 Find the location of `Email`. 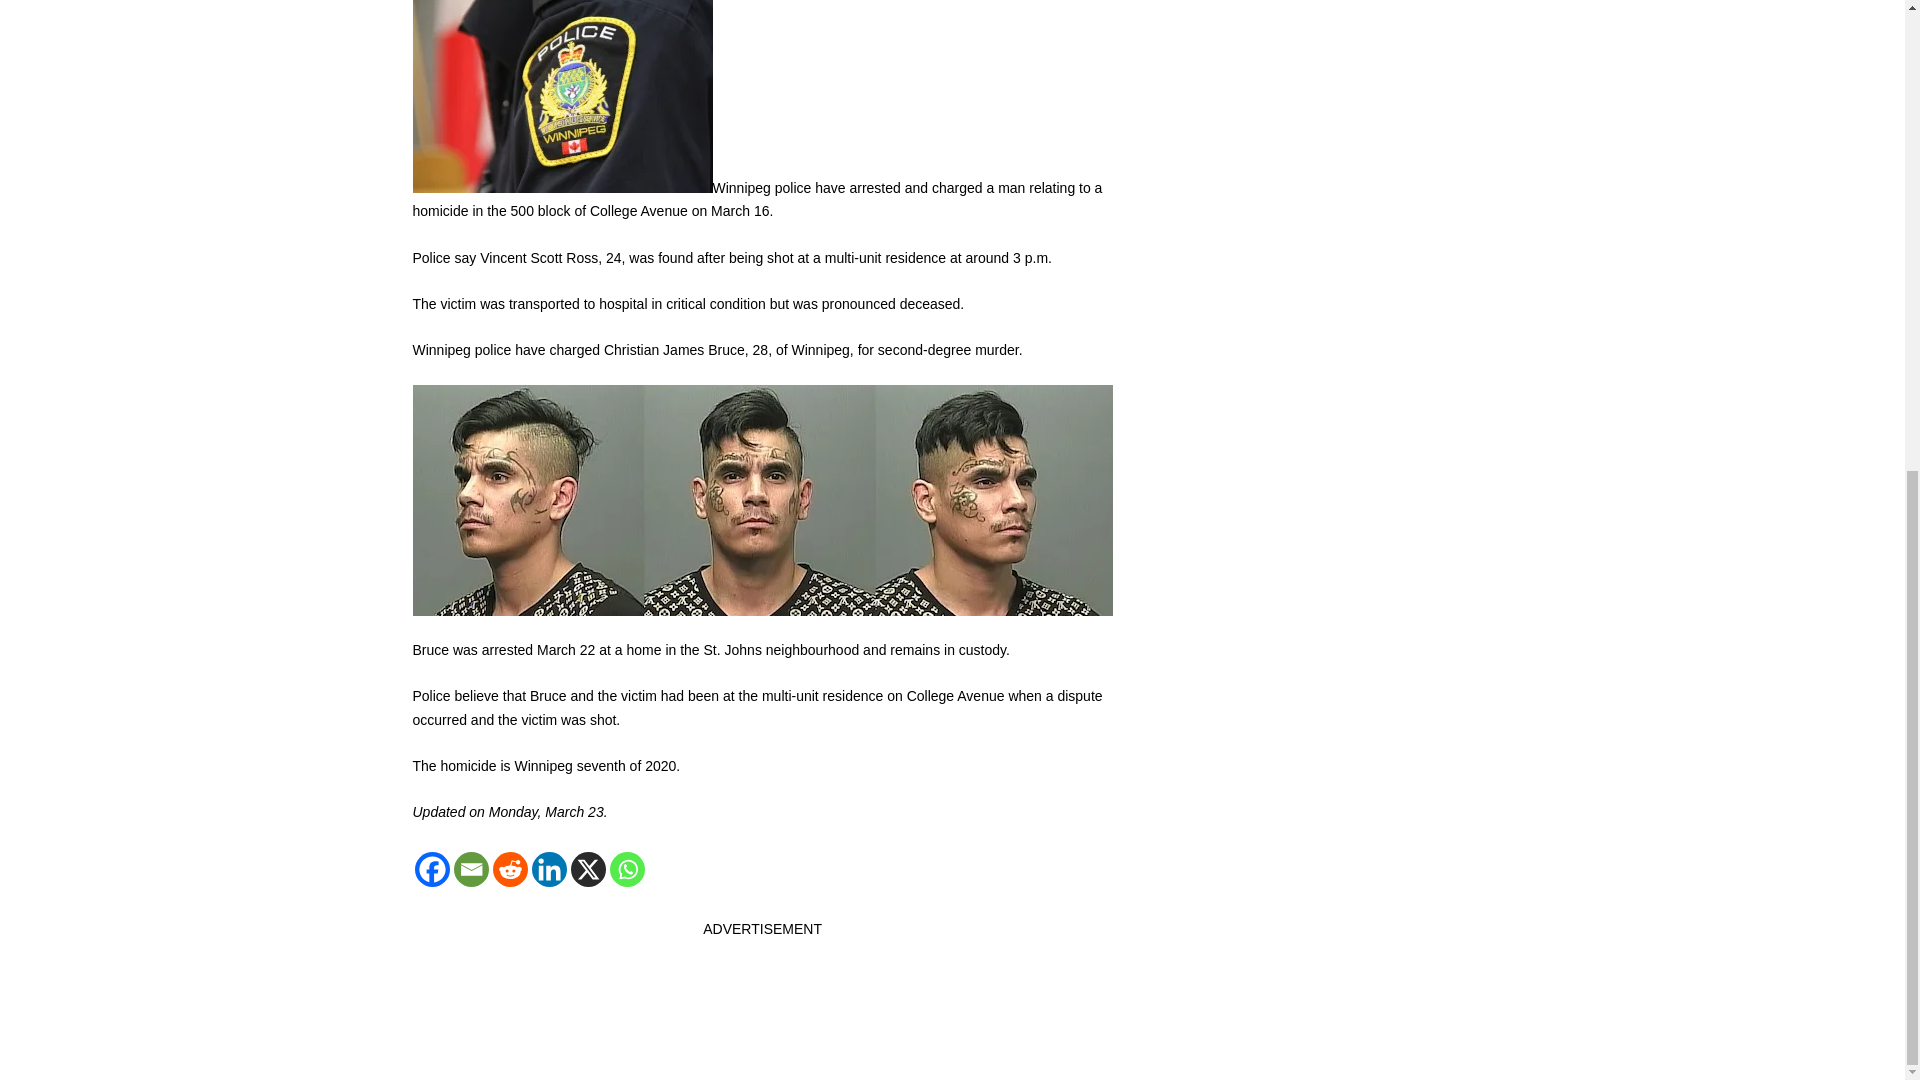

Email is located at coordinates (471, 869).